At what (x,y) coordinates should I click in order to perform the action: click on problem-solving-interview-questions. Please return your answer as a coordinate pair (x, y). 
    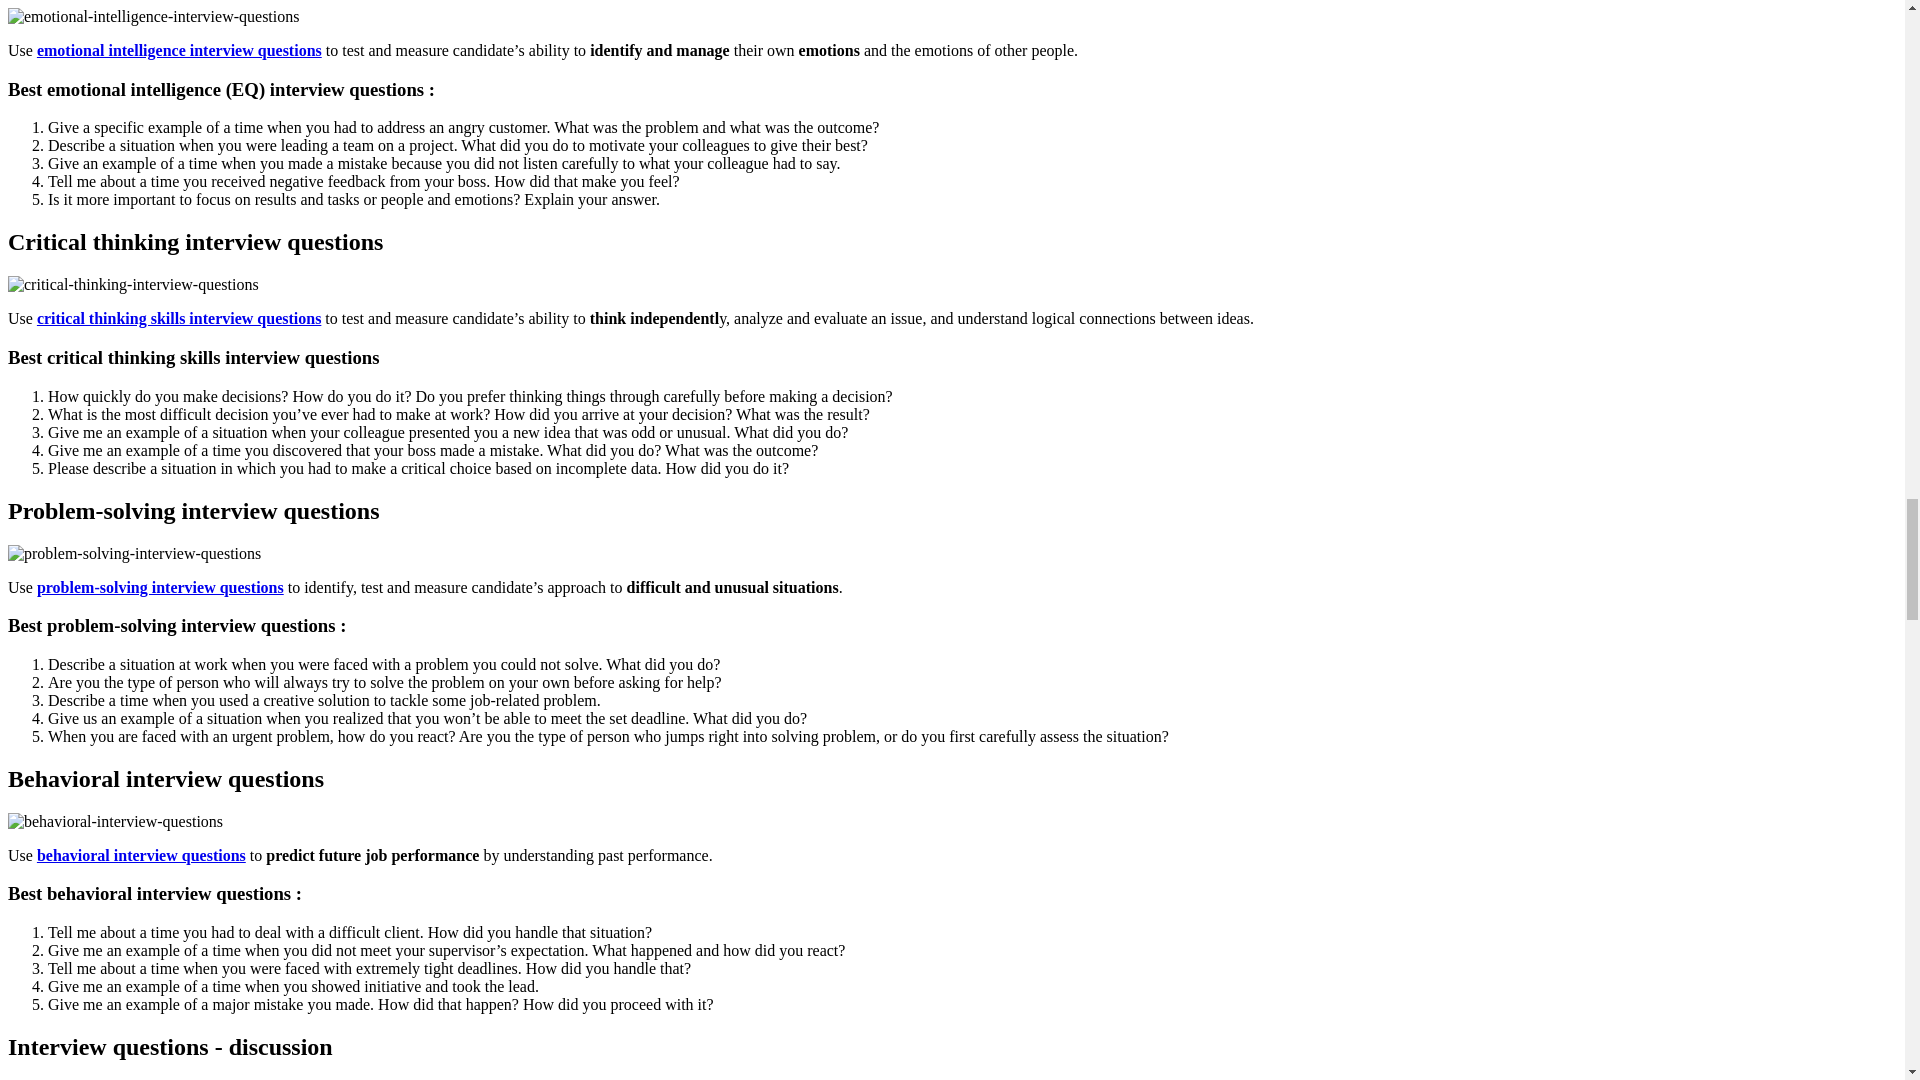
    Looking at the image, I should click on (134, 552).